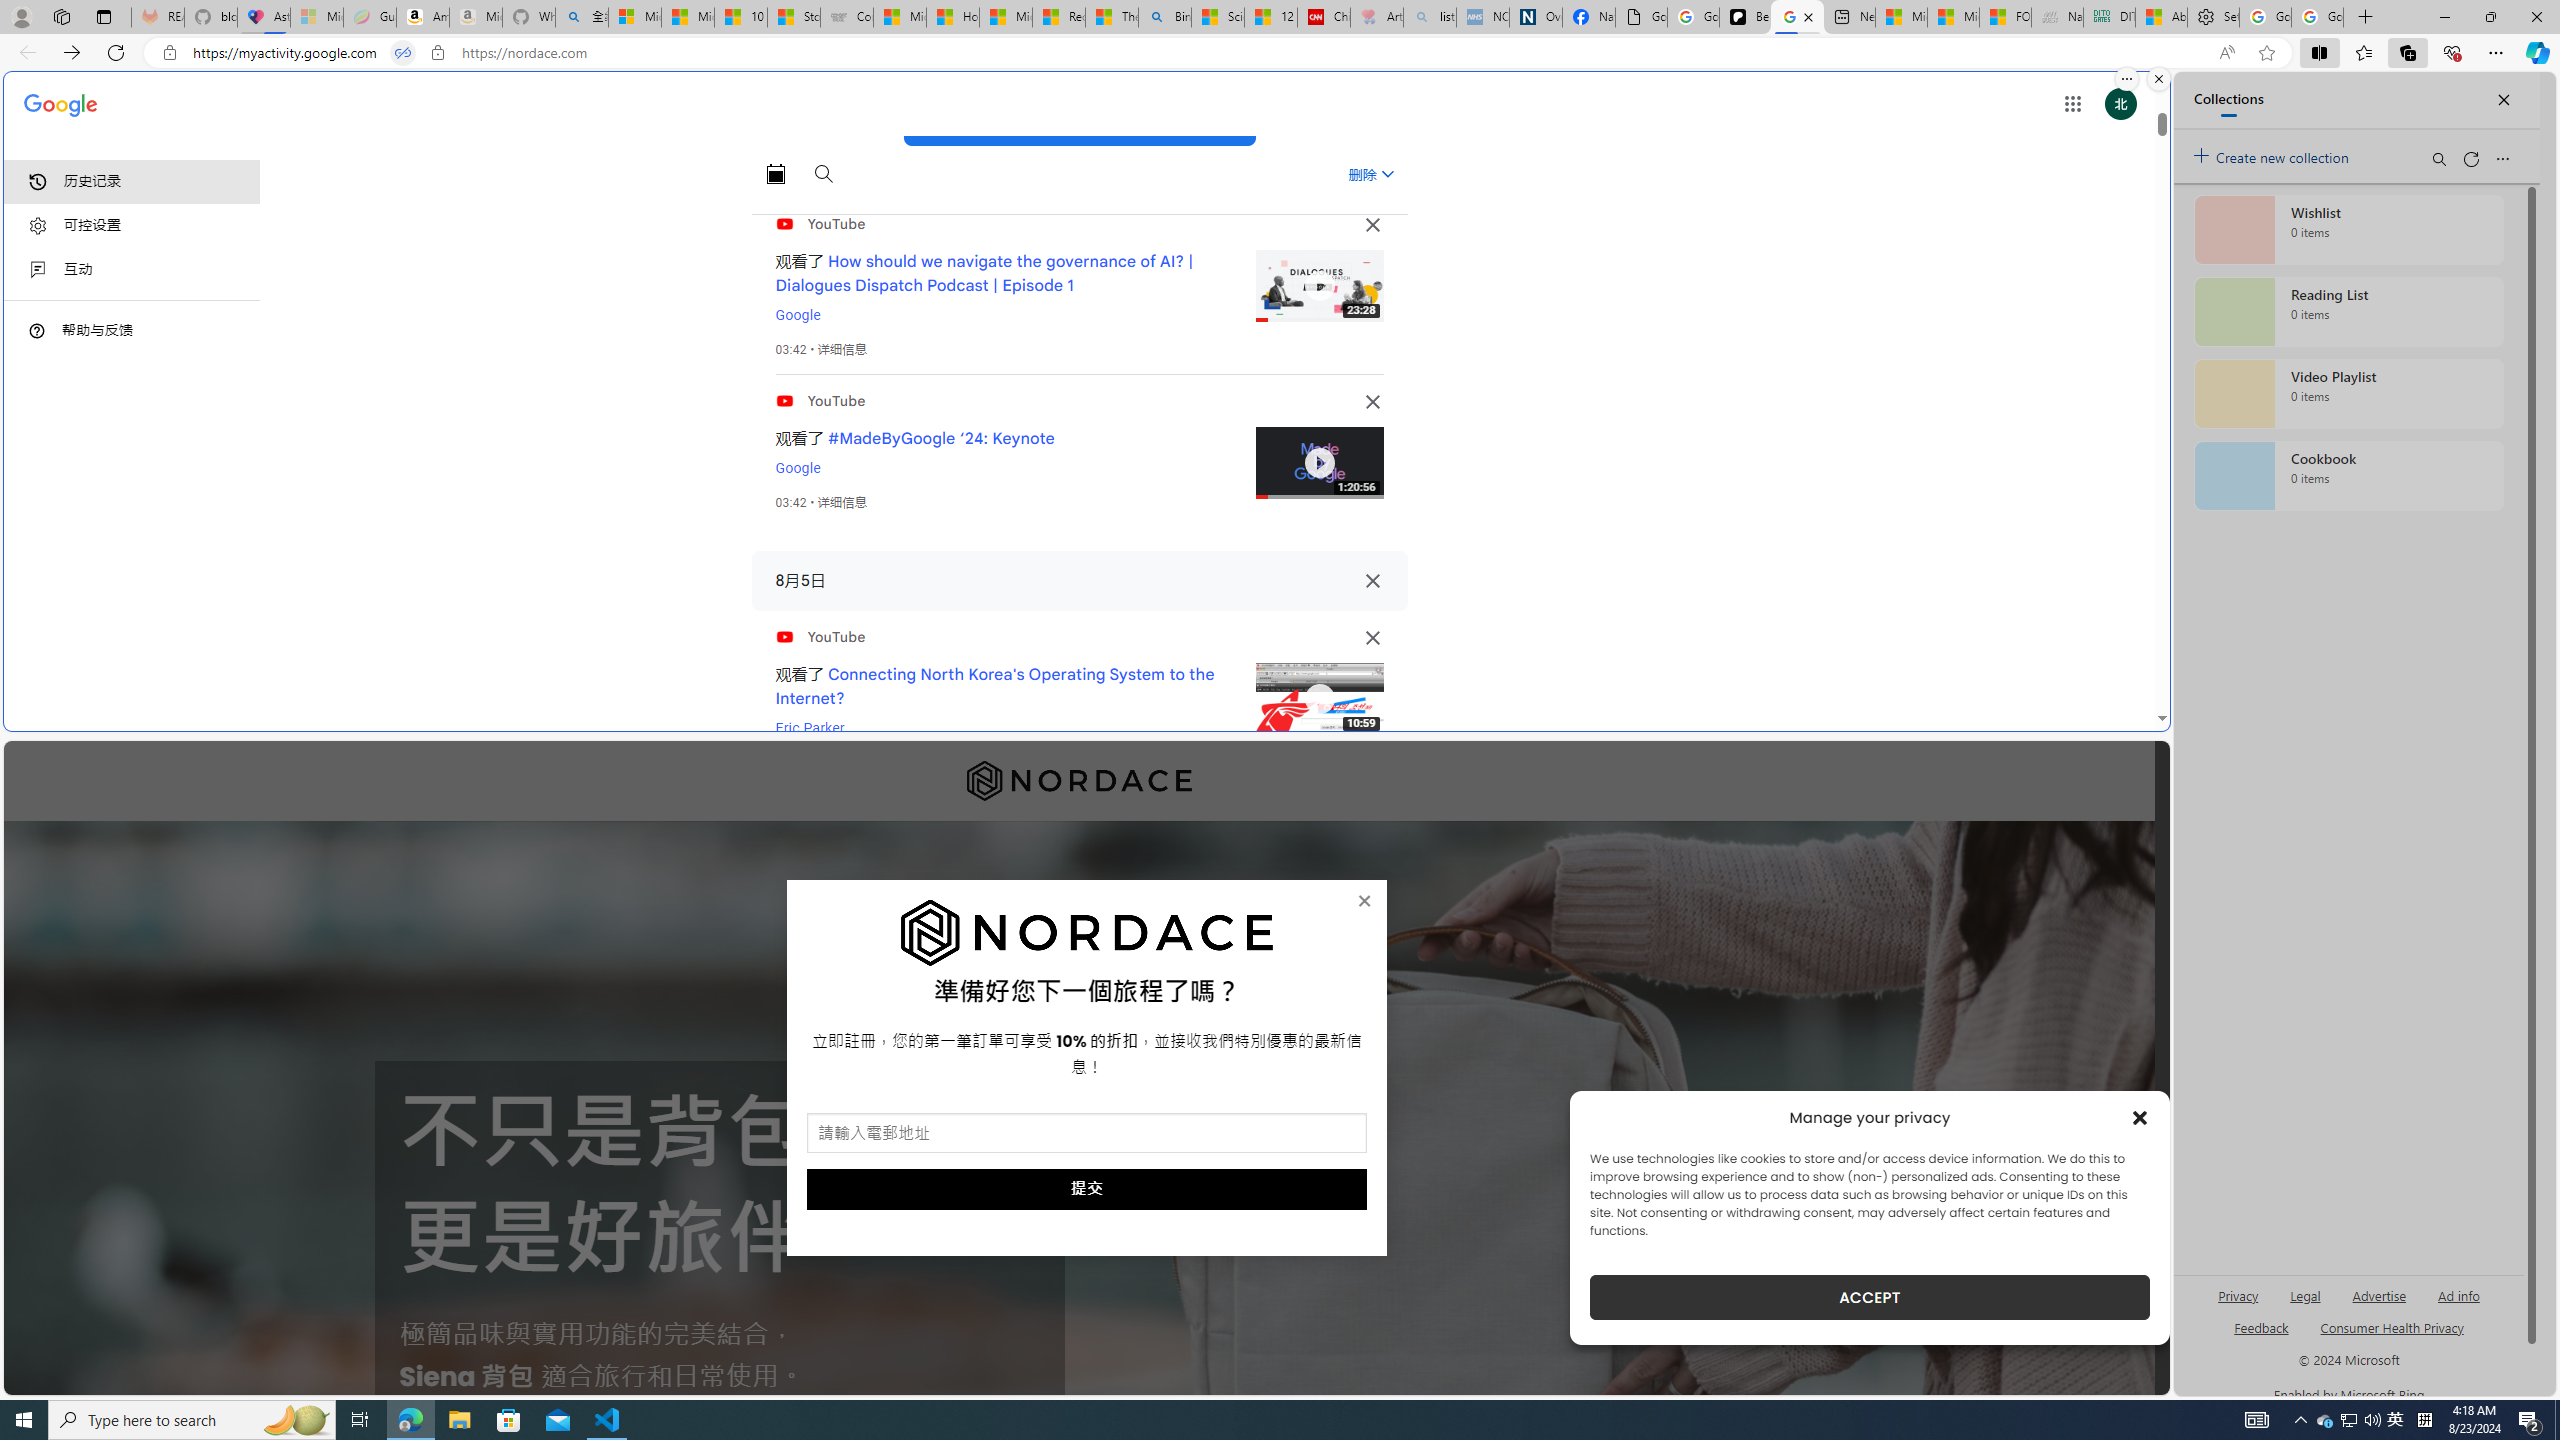 Image resolution: width=2560 pixels, height=1440 pixels. Describe the element at coordinates (810, 728) in the screenshot. I see `Eric Parker` at that location.